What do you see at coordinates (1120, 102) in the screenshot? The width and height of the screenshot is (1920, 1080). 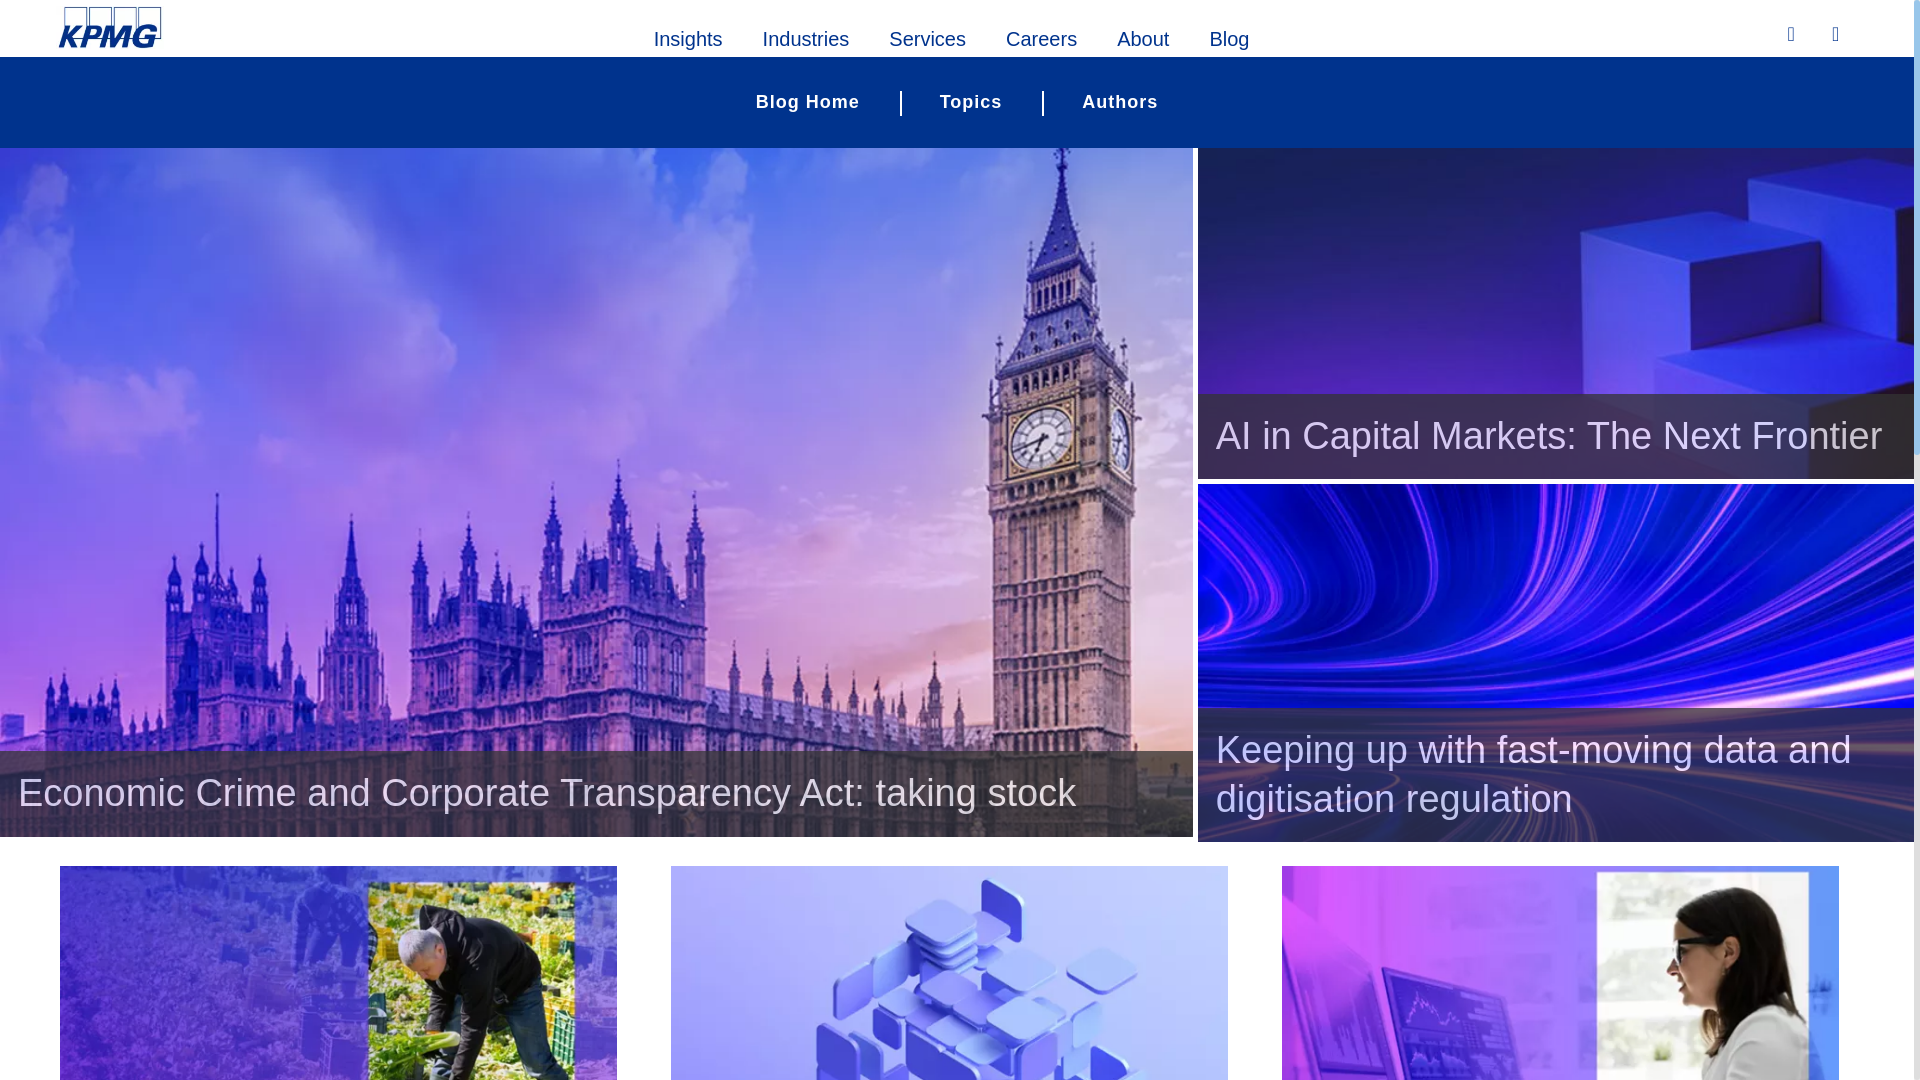 I see `Authors` at bounding box center [1120, 102].